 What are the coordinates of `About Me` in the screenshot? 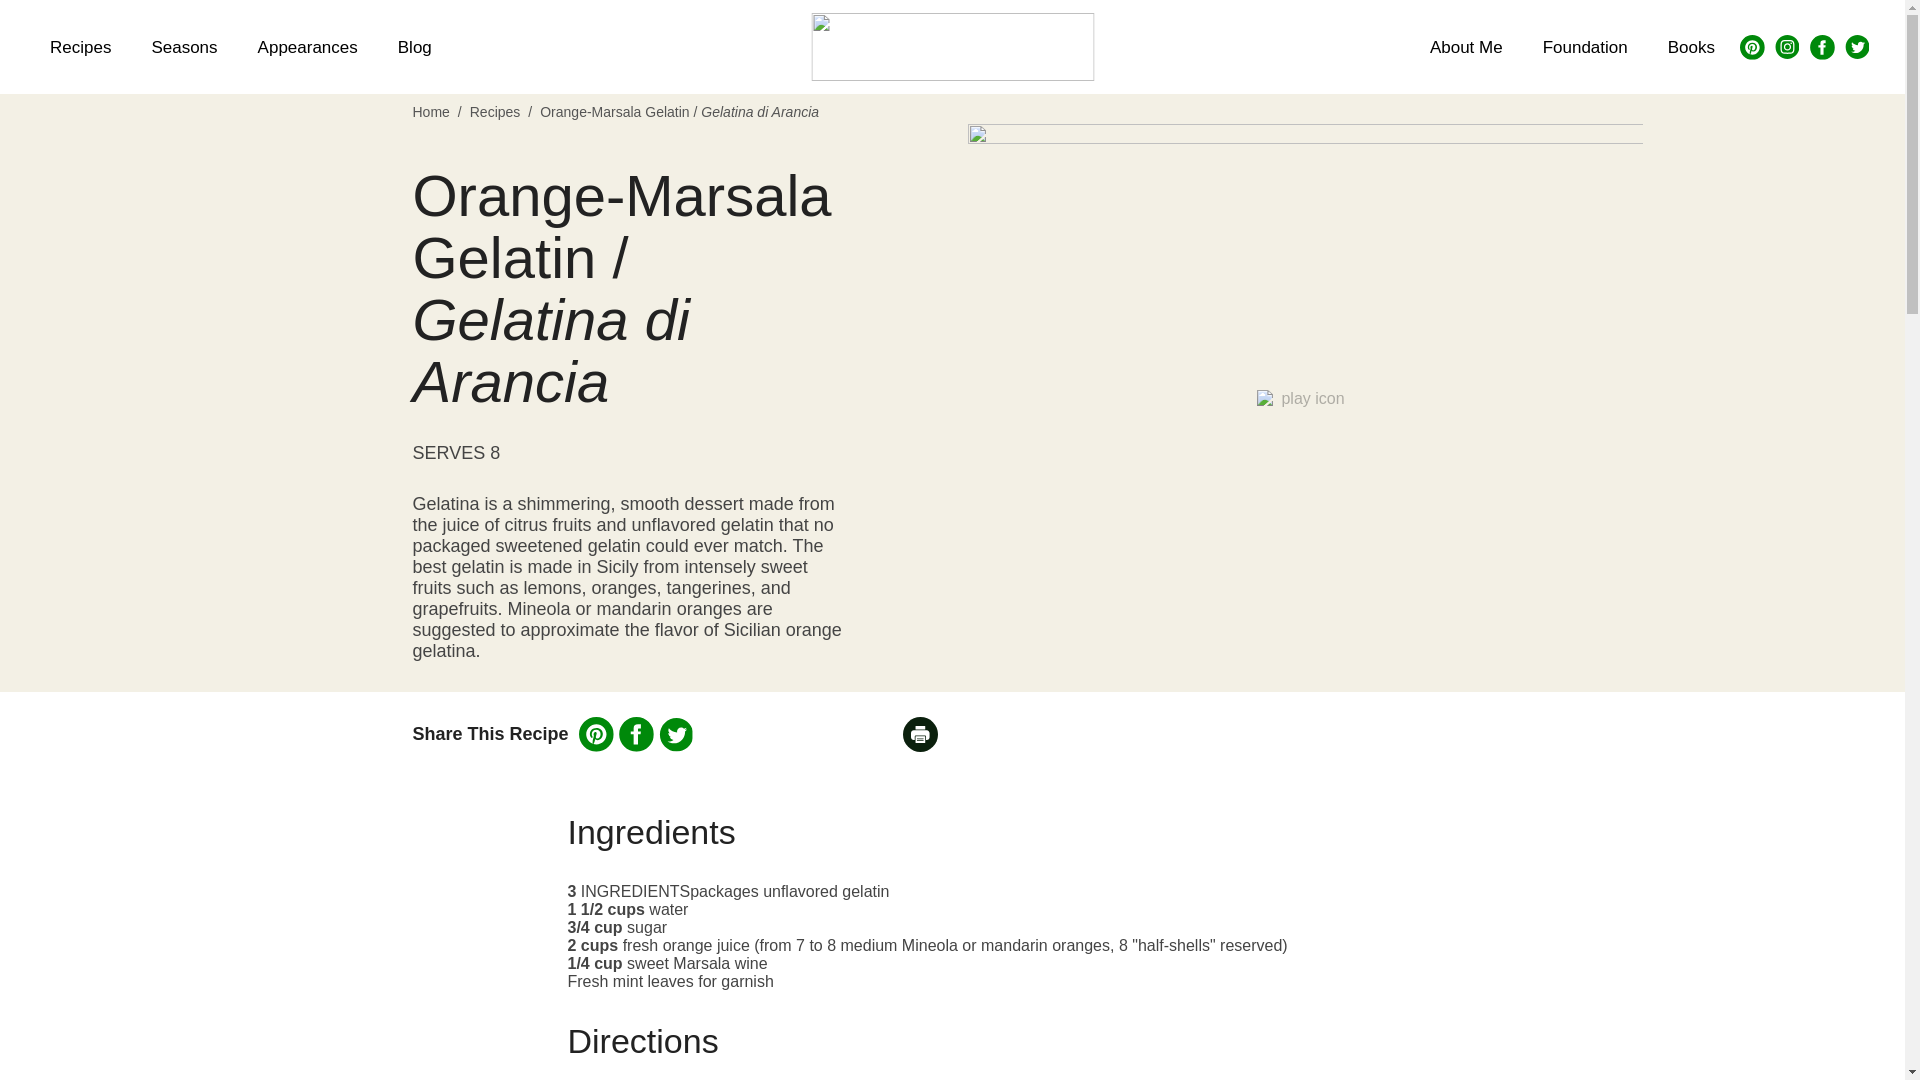 It's located at (1466, 46).